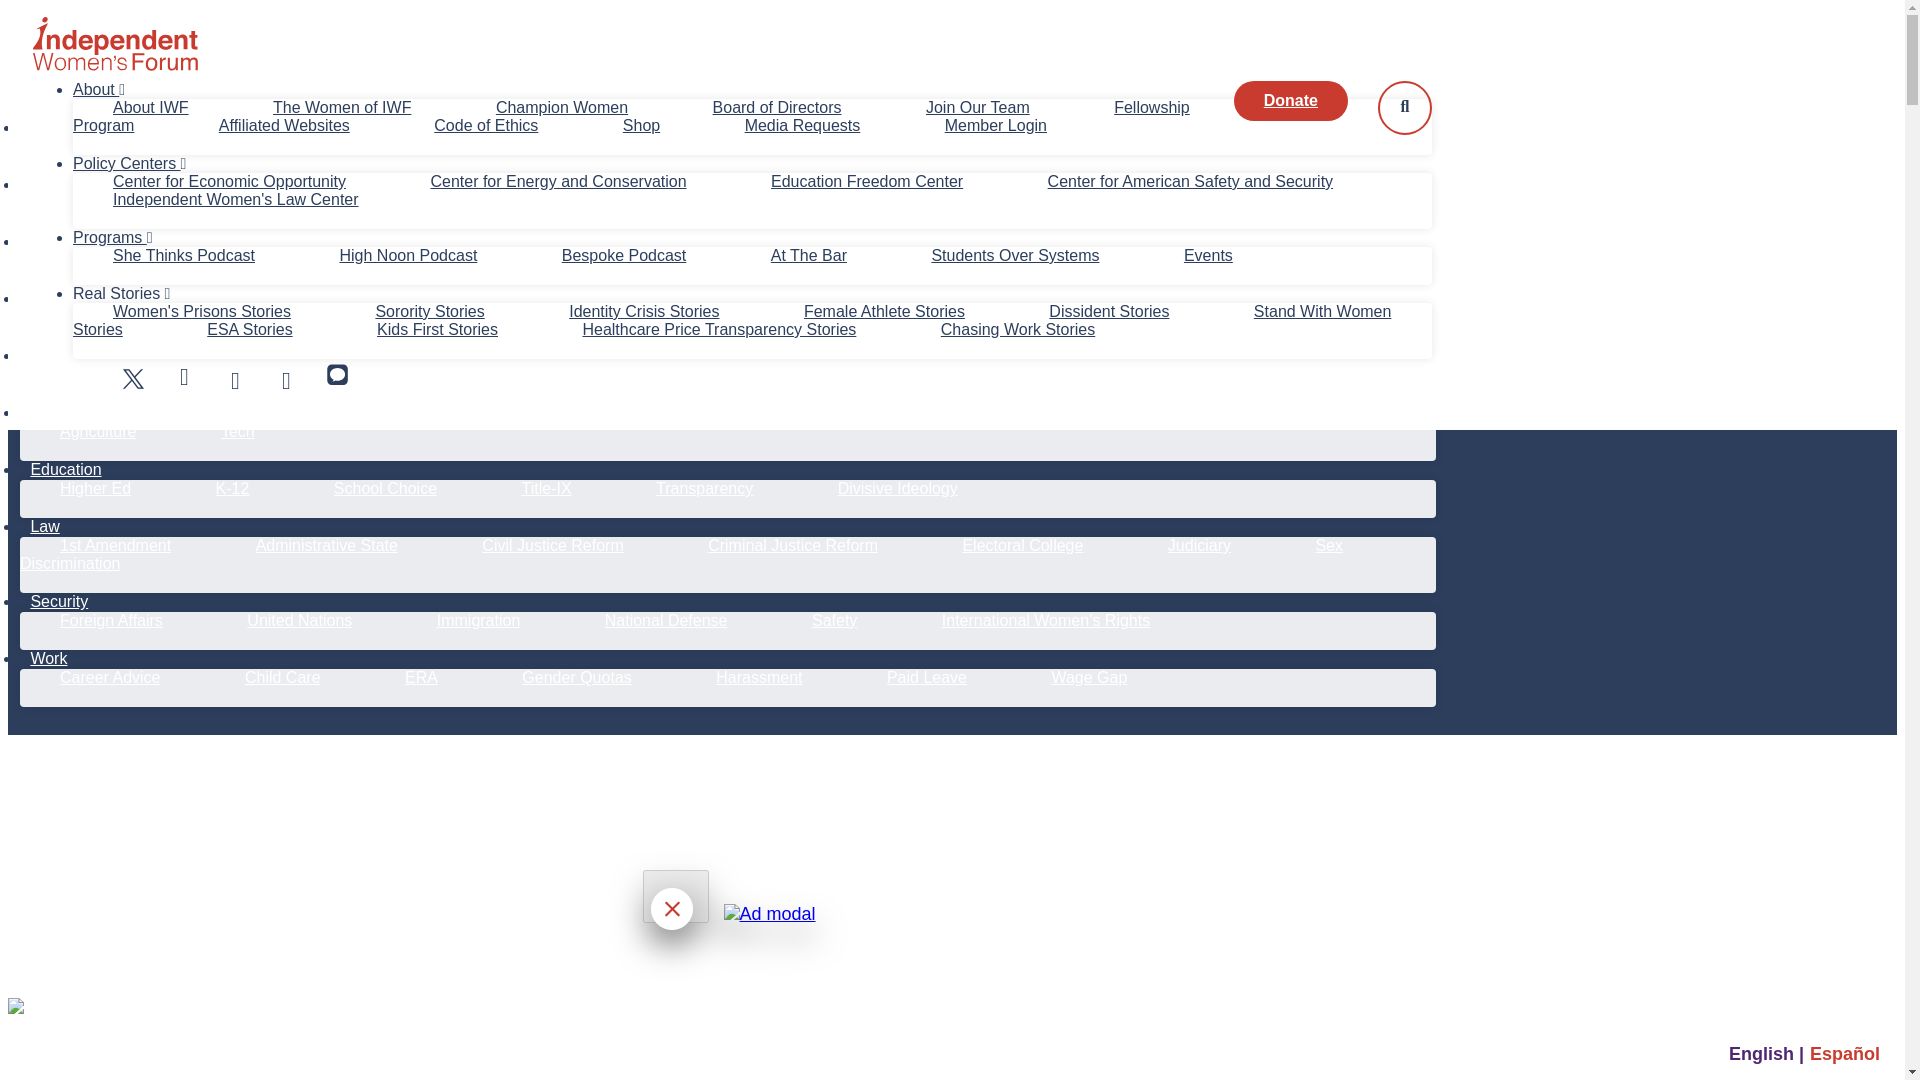 The width and height of the screenshot is (1920, 1080). Describe the element at coordinates (642, 124) in the screenshot. I see `Shop` at that location.